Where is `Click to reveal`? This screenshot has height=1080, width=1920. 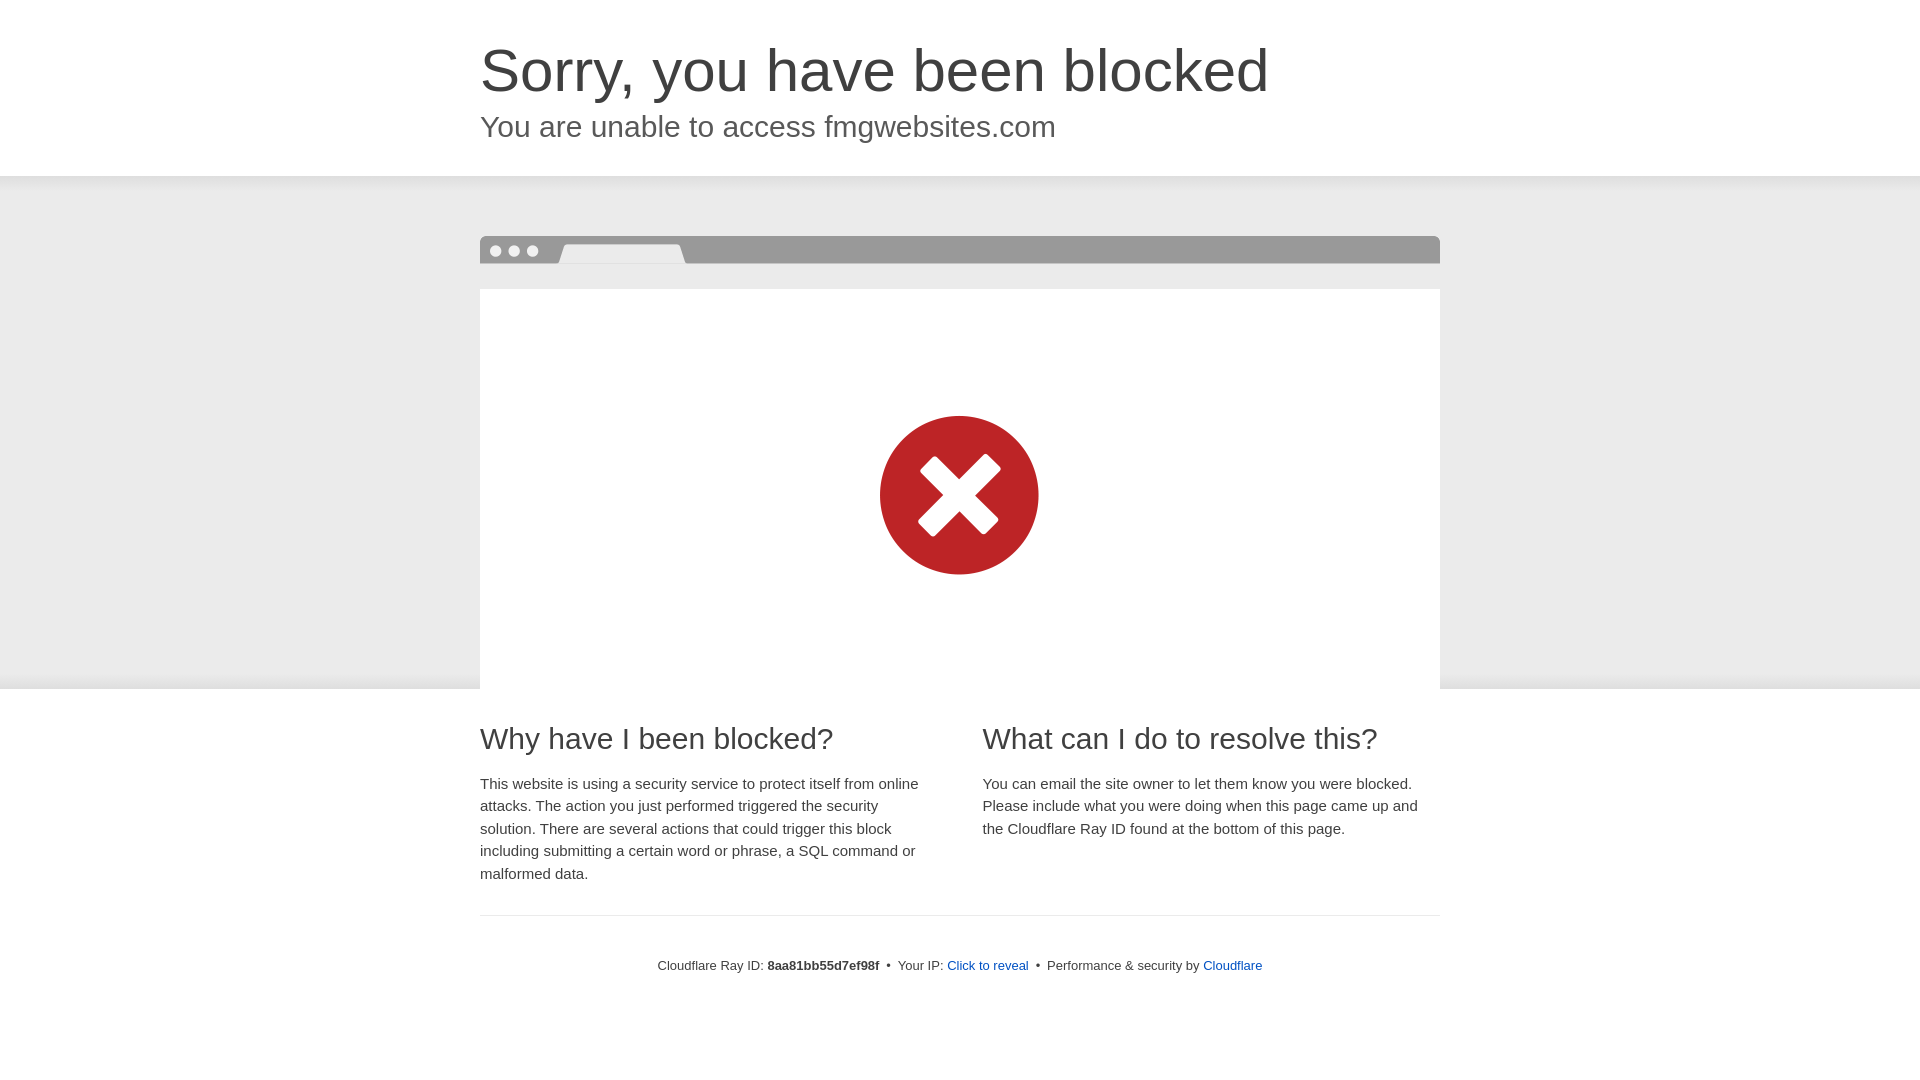 Click to reveal is located at coordinates (988, 966).